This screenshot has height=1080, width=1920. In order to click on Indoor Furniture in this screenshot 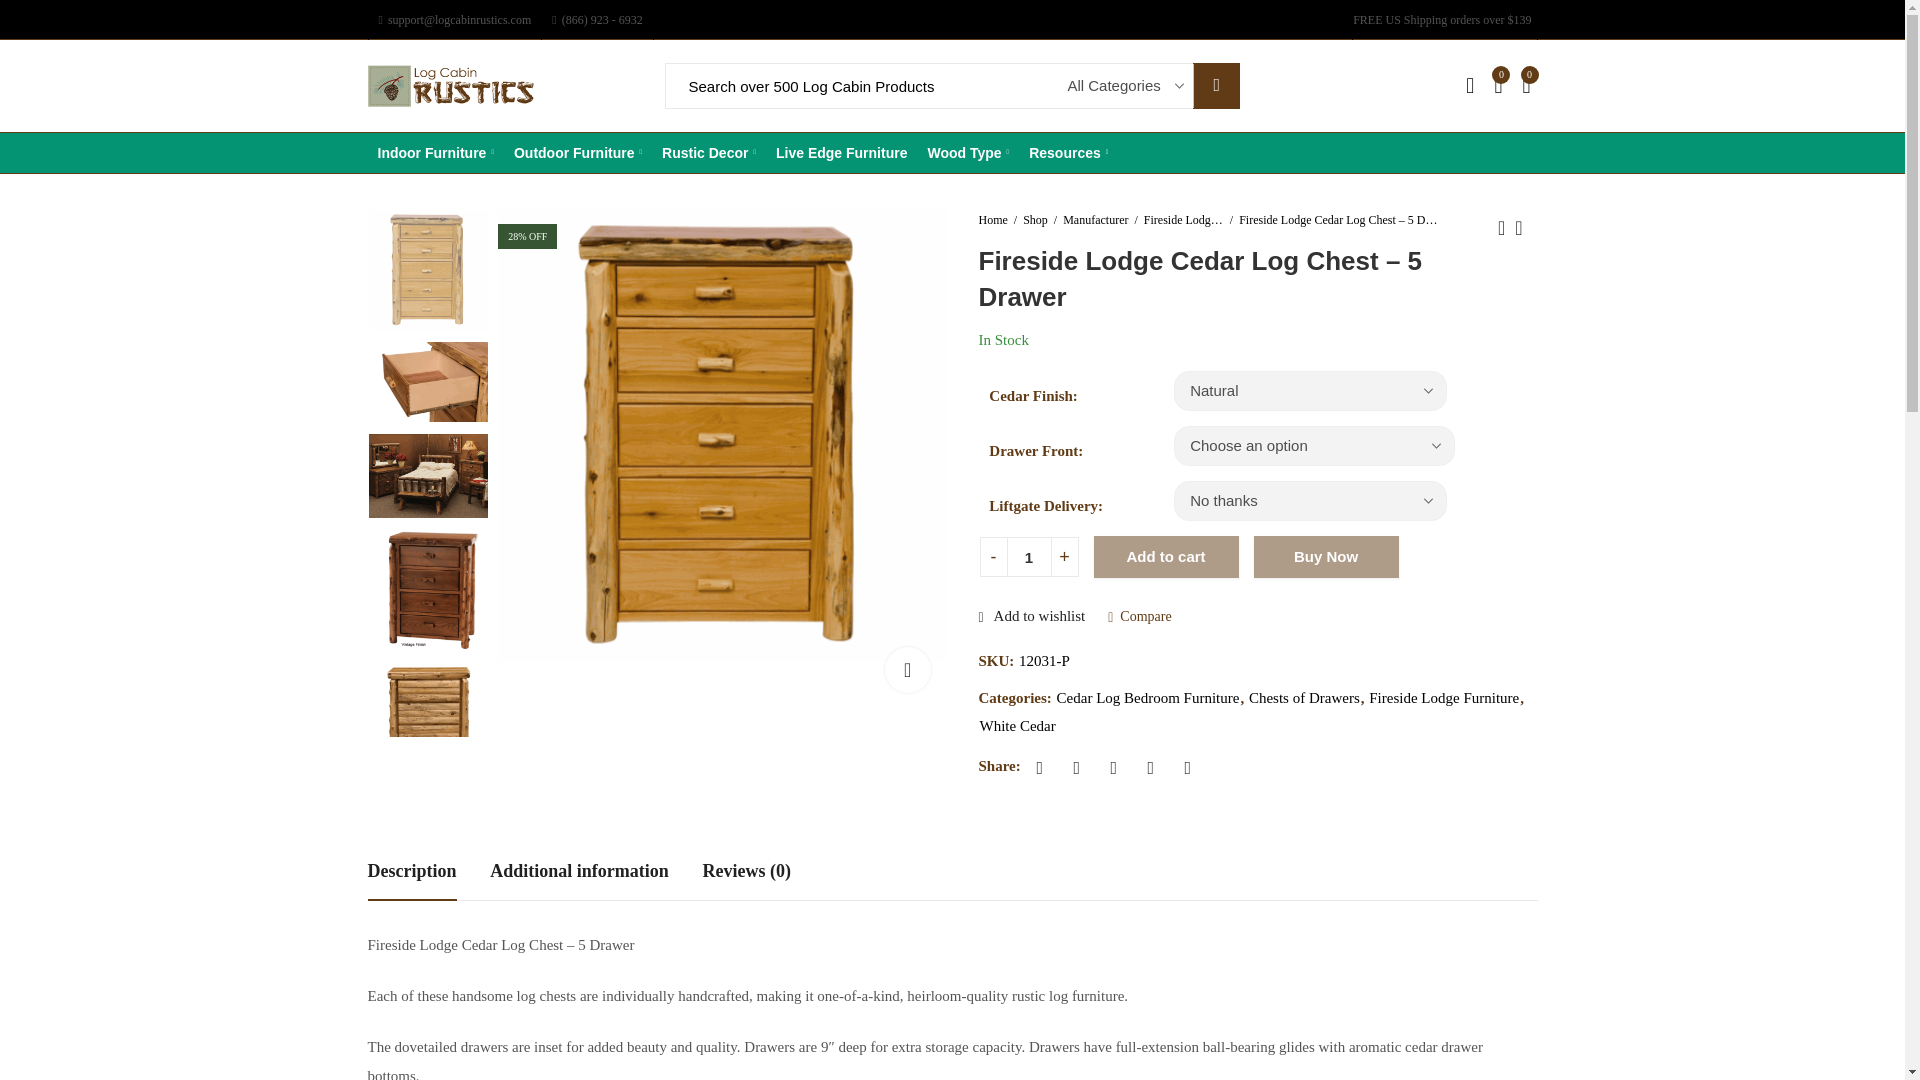, I will do `click(436, 152)`.